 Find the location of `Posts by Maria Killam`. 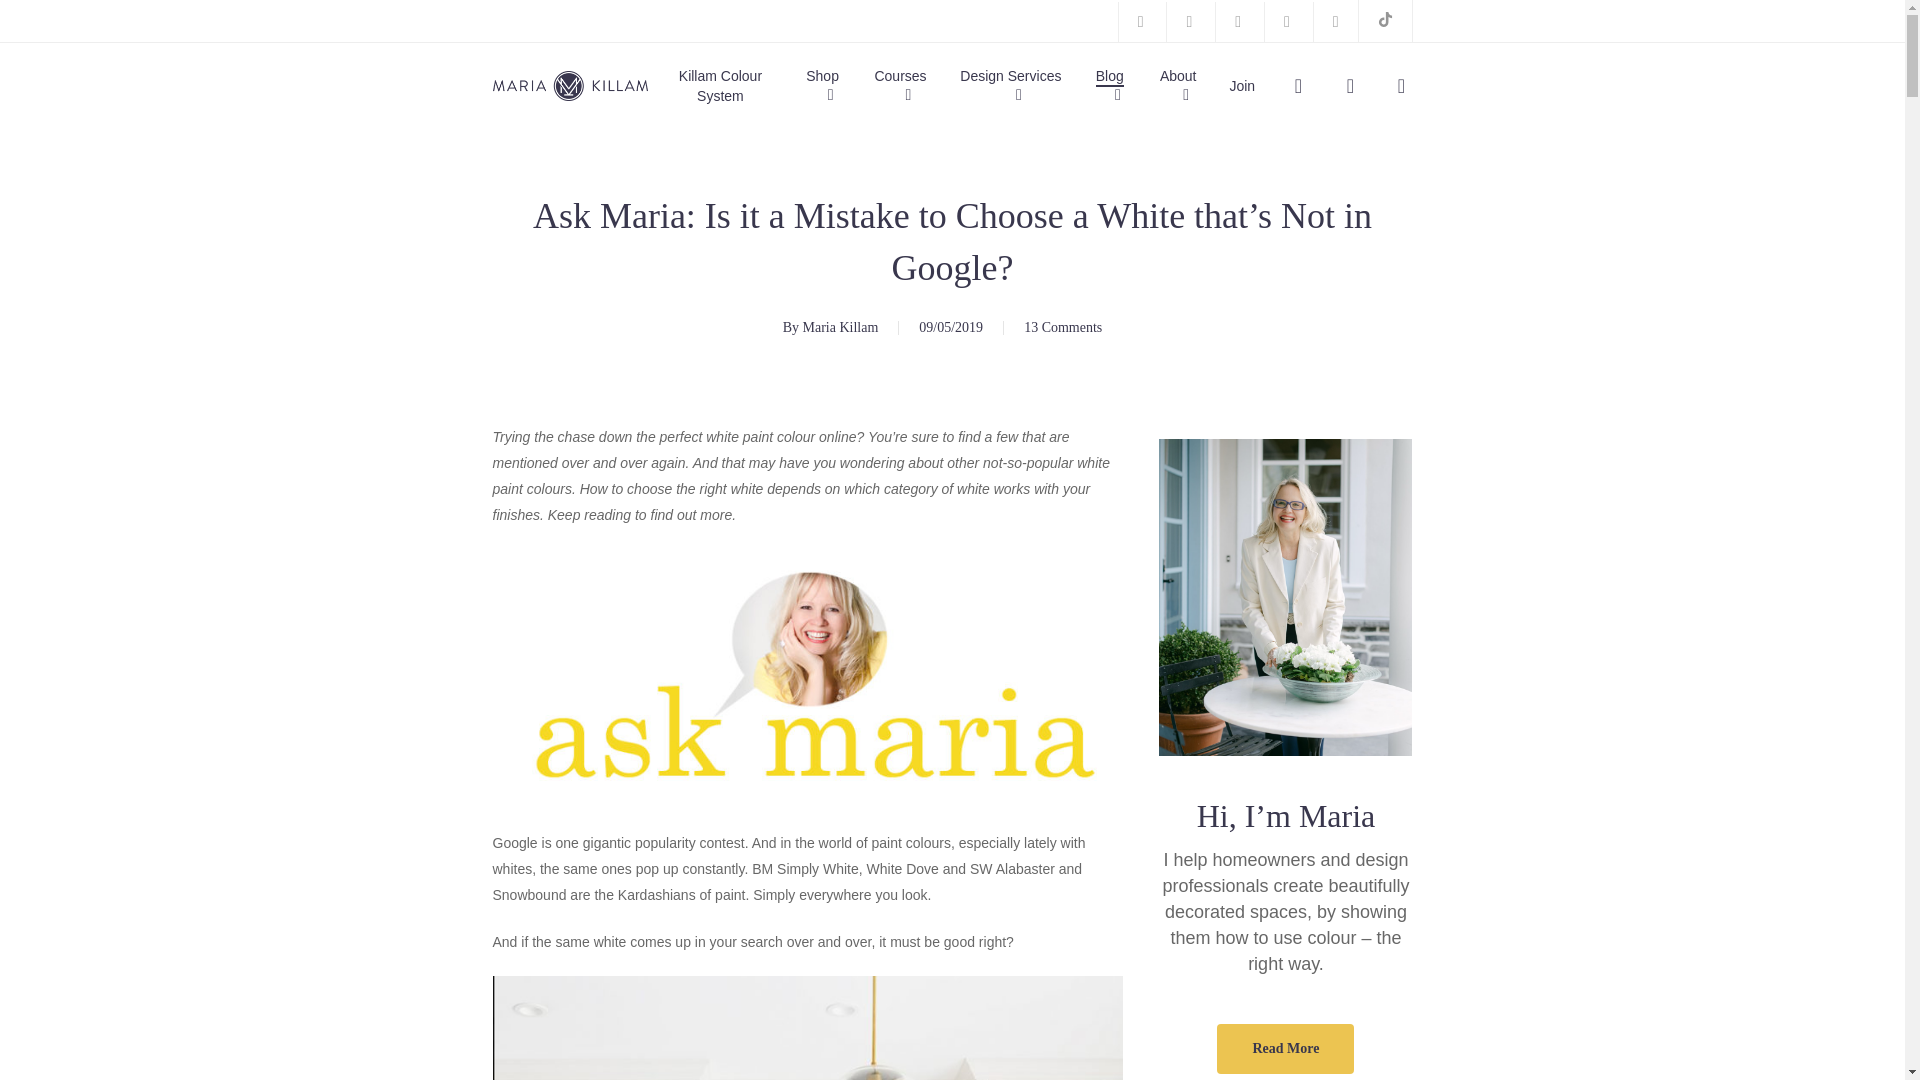

Posts by Maria Killam is located at coordinates (840, 326).